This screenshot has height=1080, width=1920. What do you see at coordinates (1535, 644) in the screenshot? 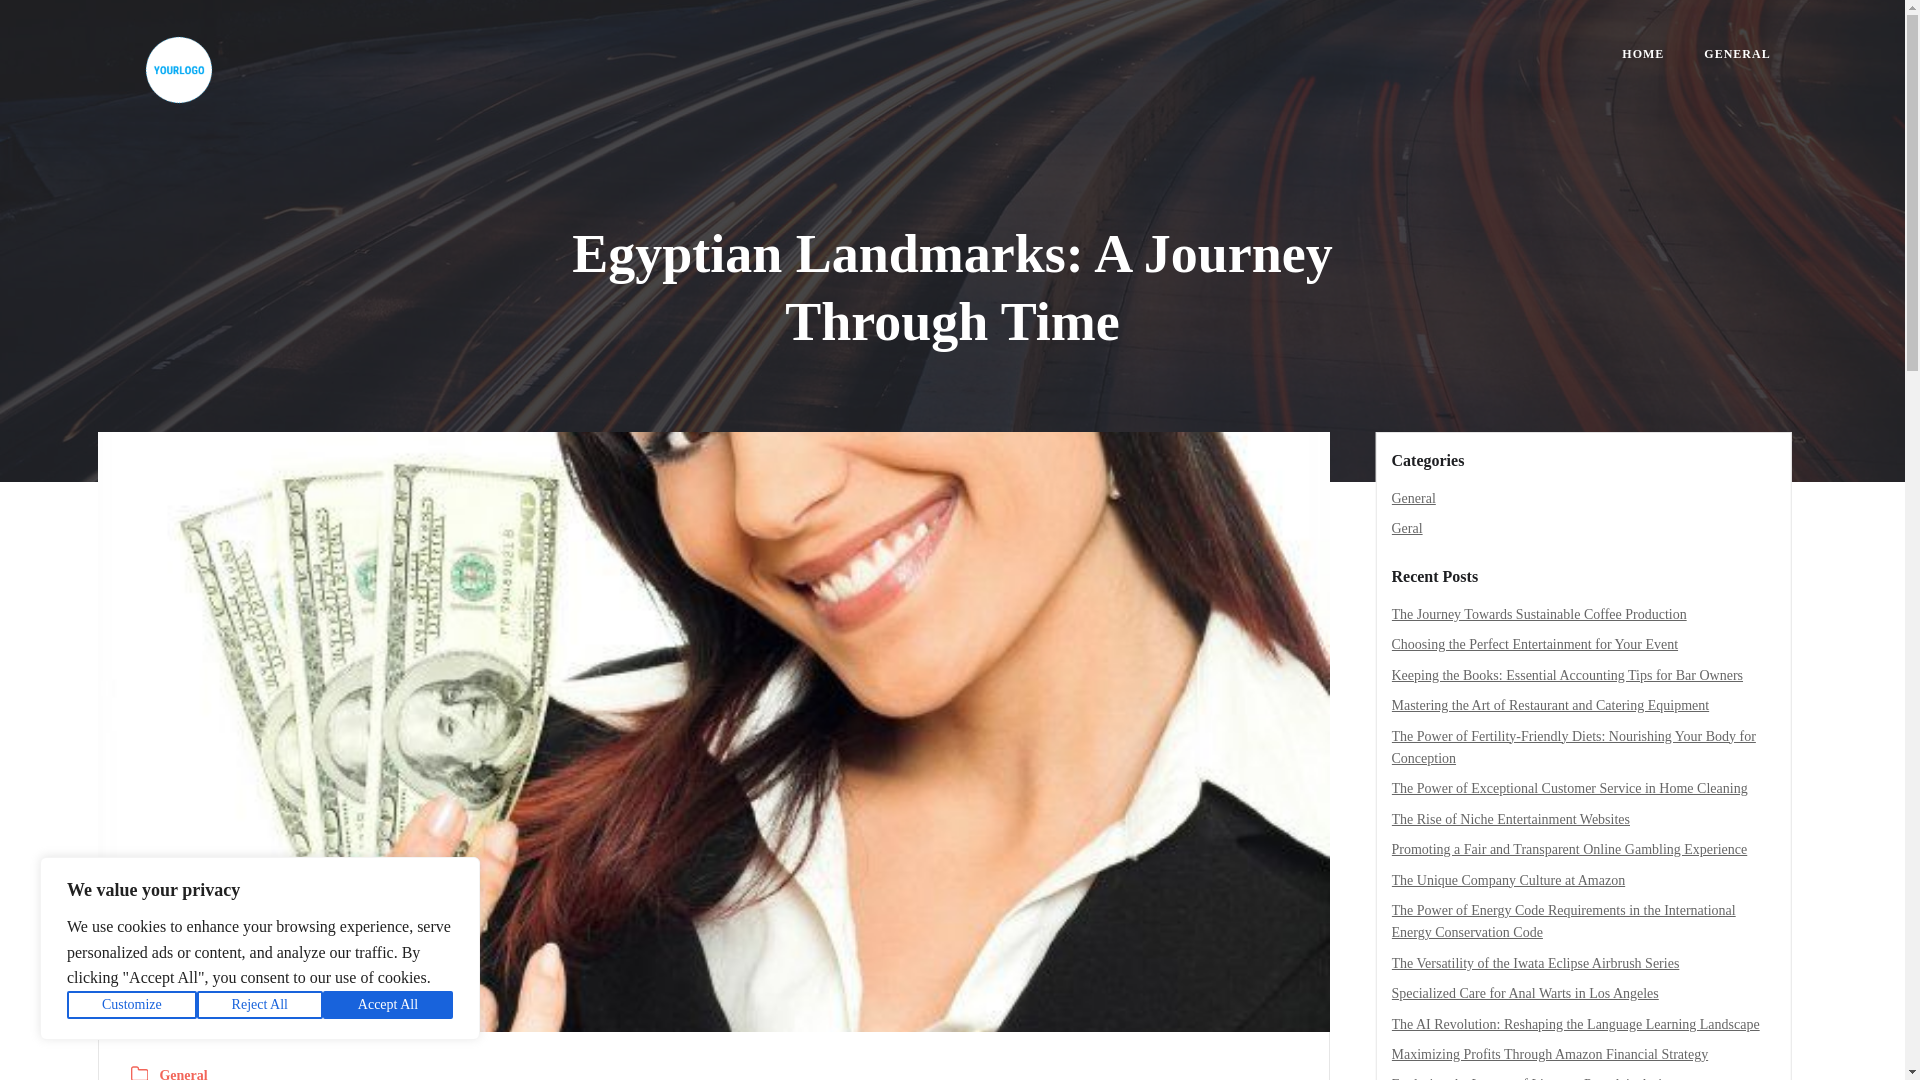
I see `Choosing the Perfect Entertainment for Your Event` at bounding box center [1535, 644].